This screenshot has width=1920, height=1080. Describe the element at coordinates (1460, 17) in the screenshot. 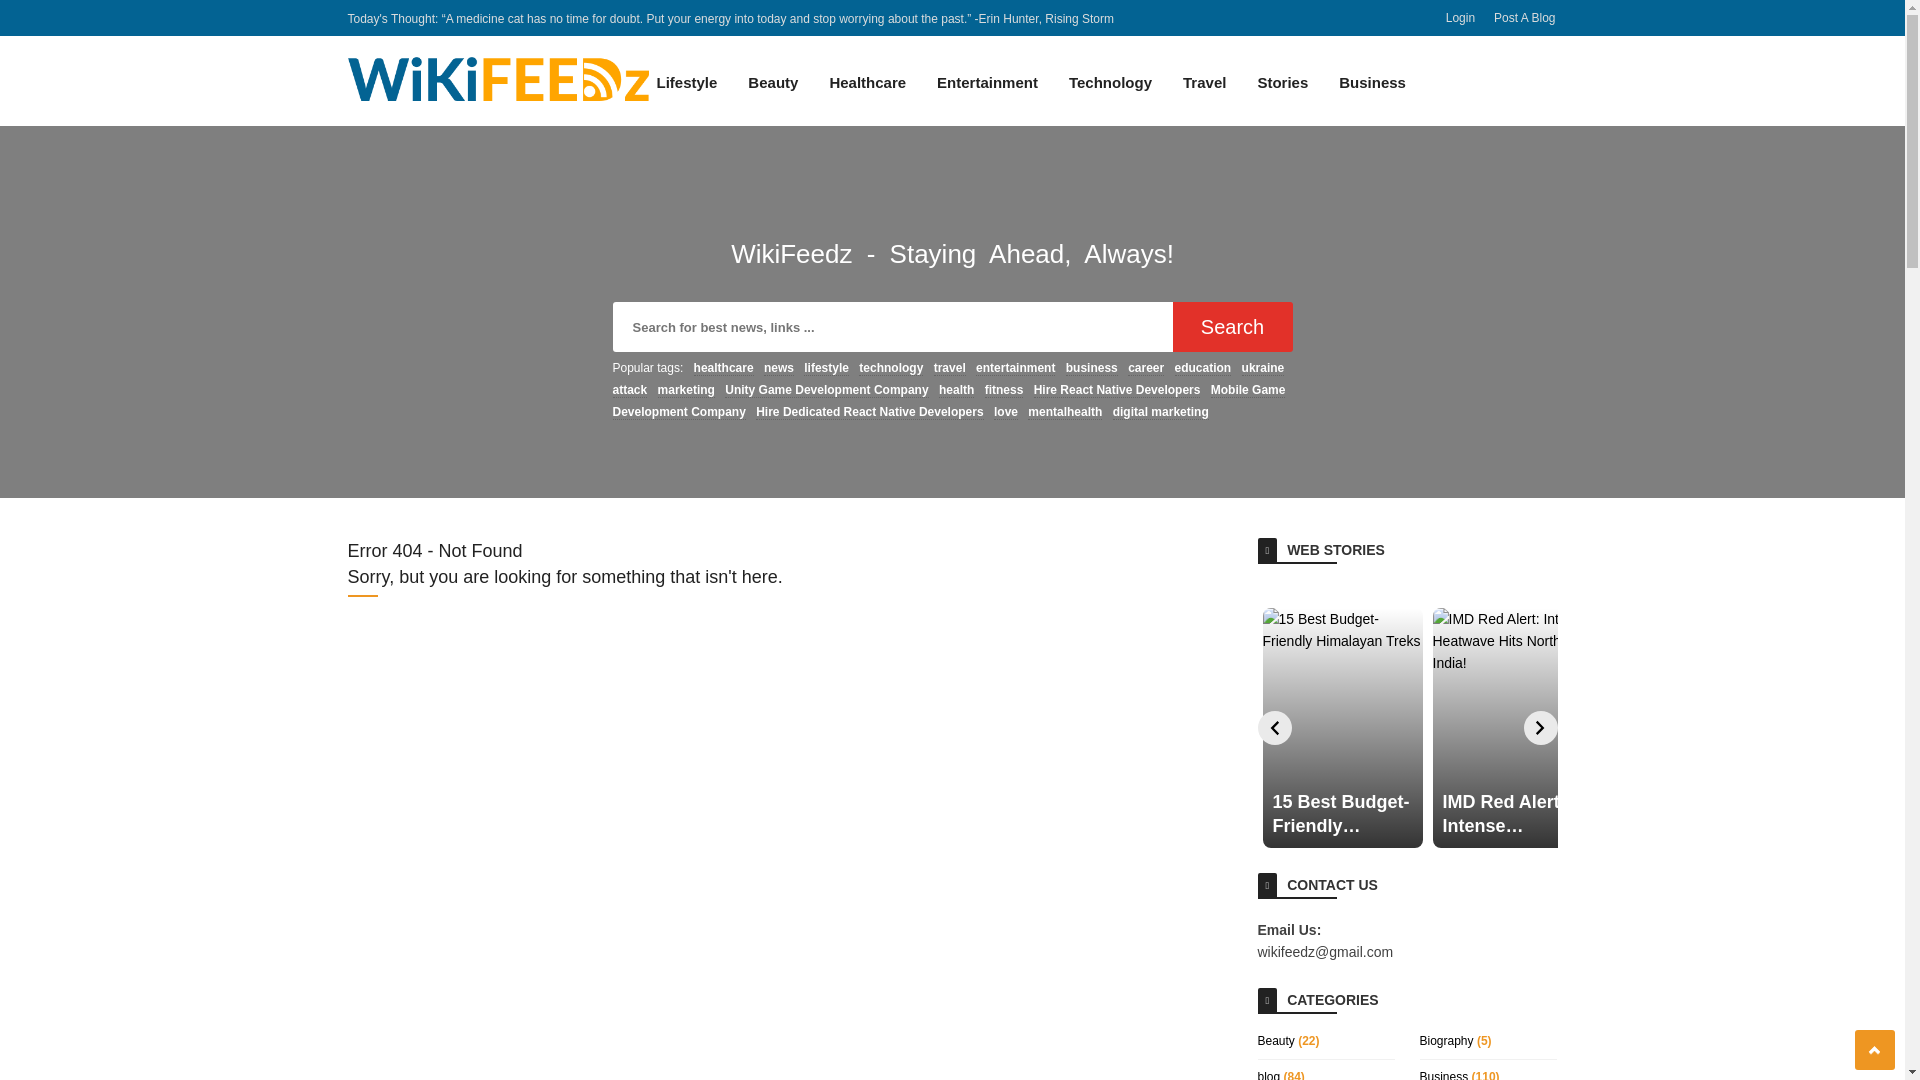

I see `Login` at that location.